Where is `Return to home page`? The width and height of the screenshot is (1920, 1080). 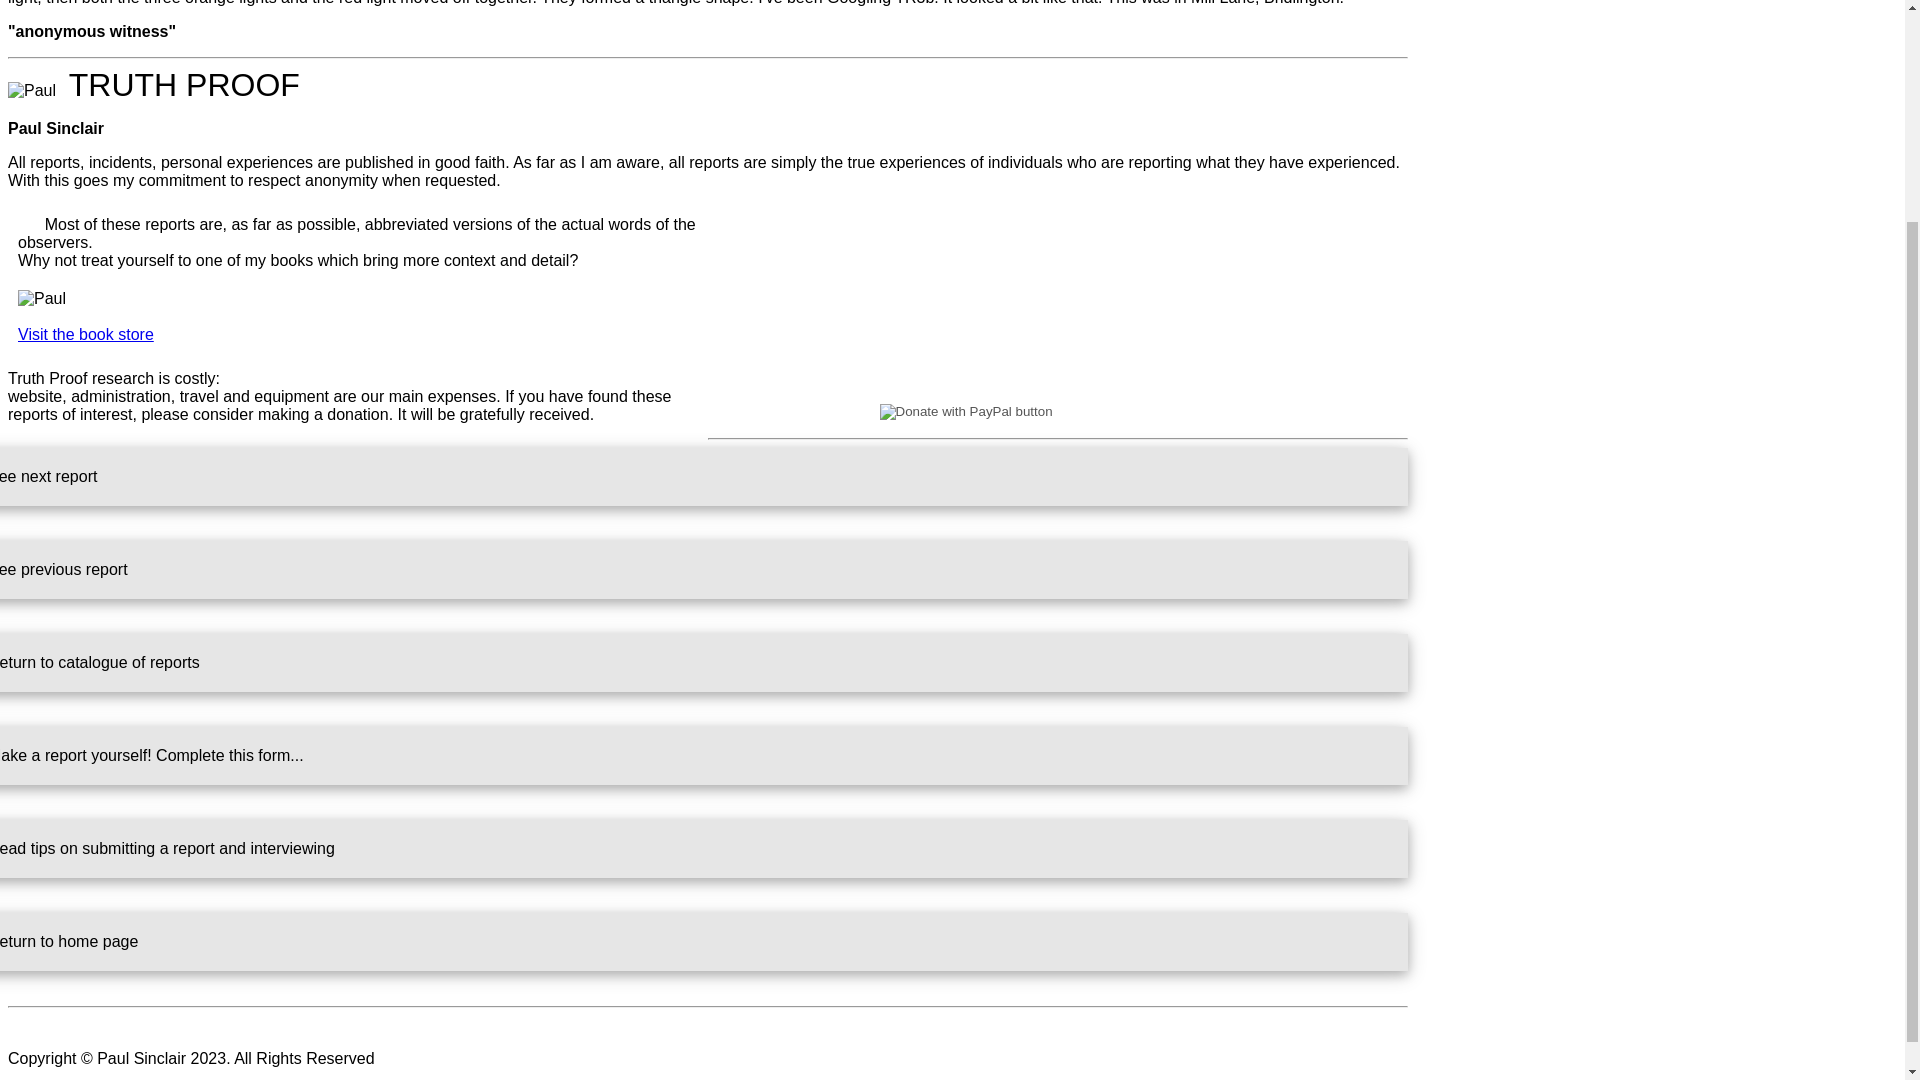 Return to home page is located at coordinates (704, 941).